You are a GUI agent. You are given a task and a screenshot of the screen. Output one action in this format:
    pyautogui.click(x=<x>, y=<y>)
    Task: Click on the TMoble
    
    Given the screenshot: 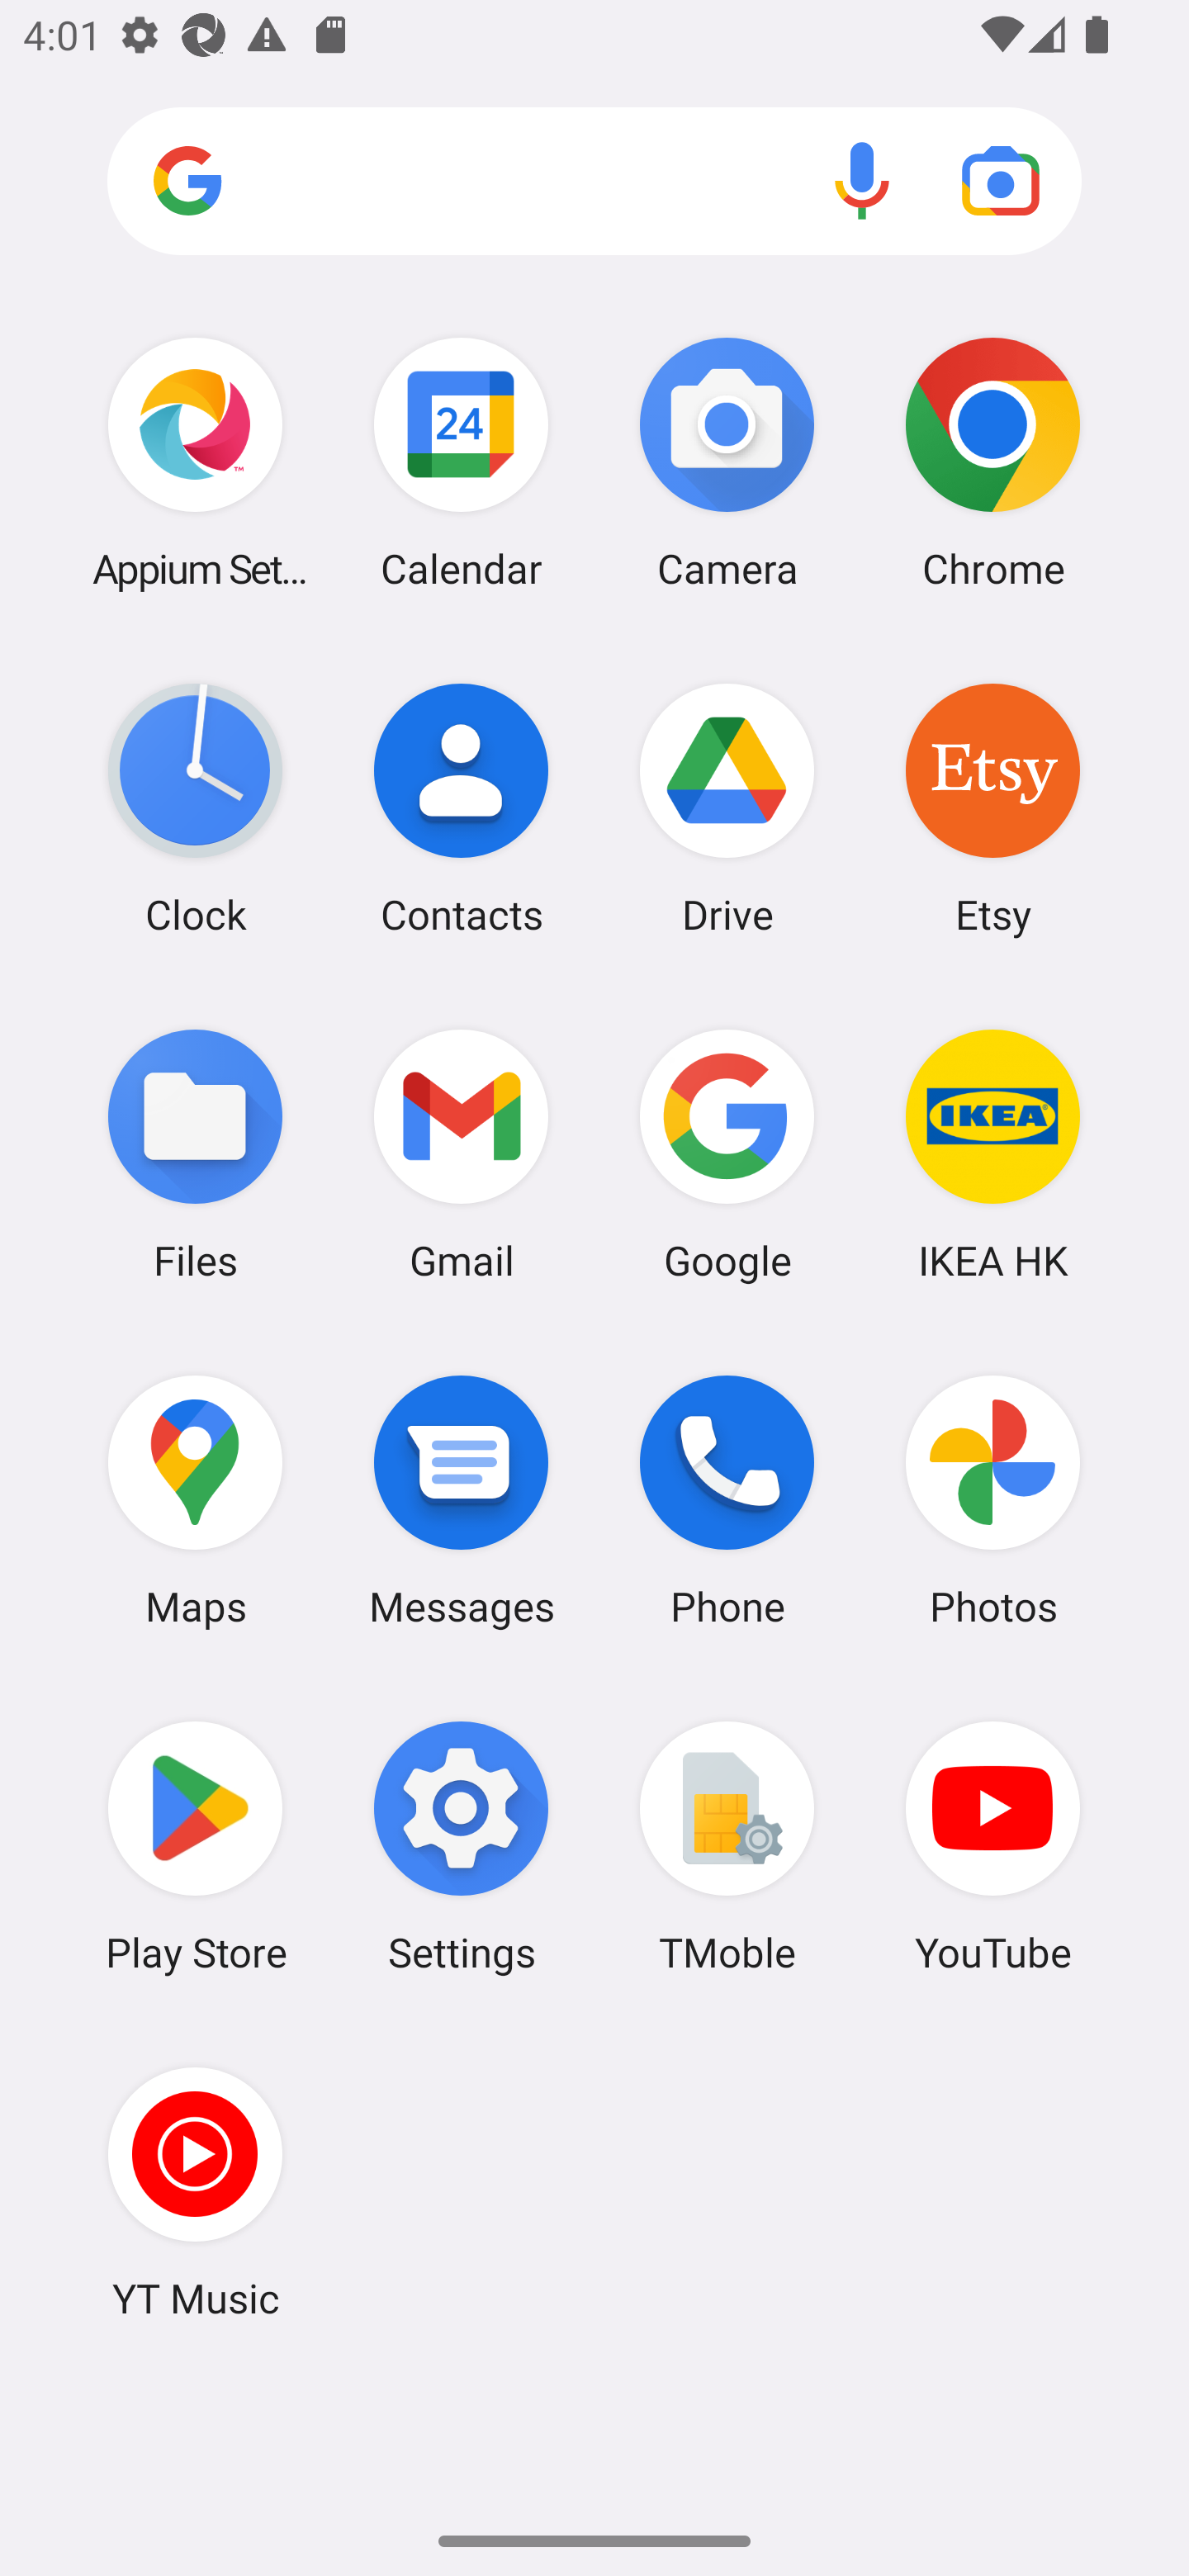 What is the action you would take?
    pyautogui.click(x=727, y=1847)
    